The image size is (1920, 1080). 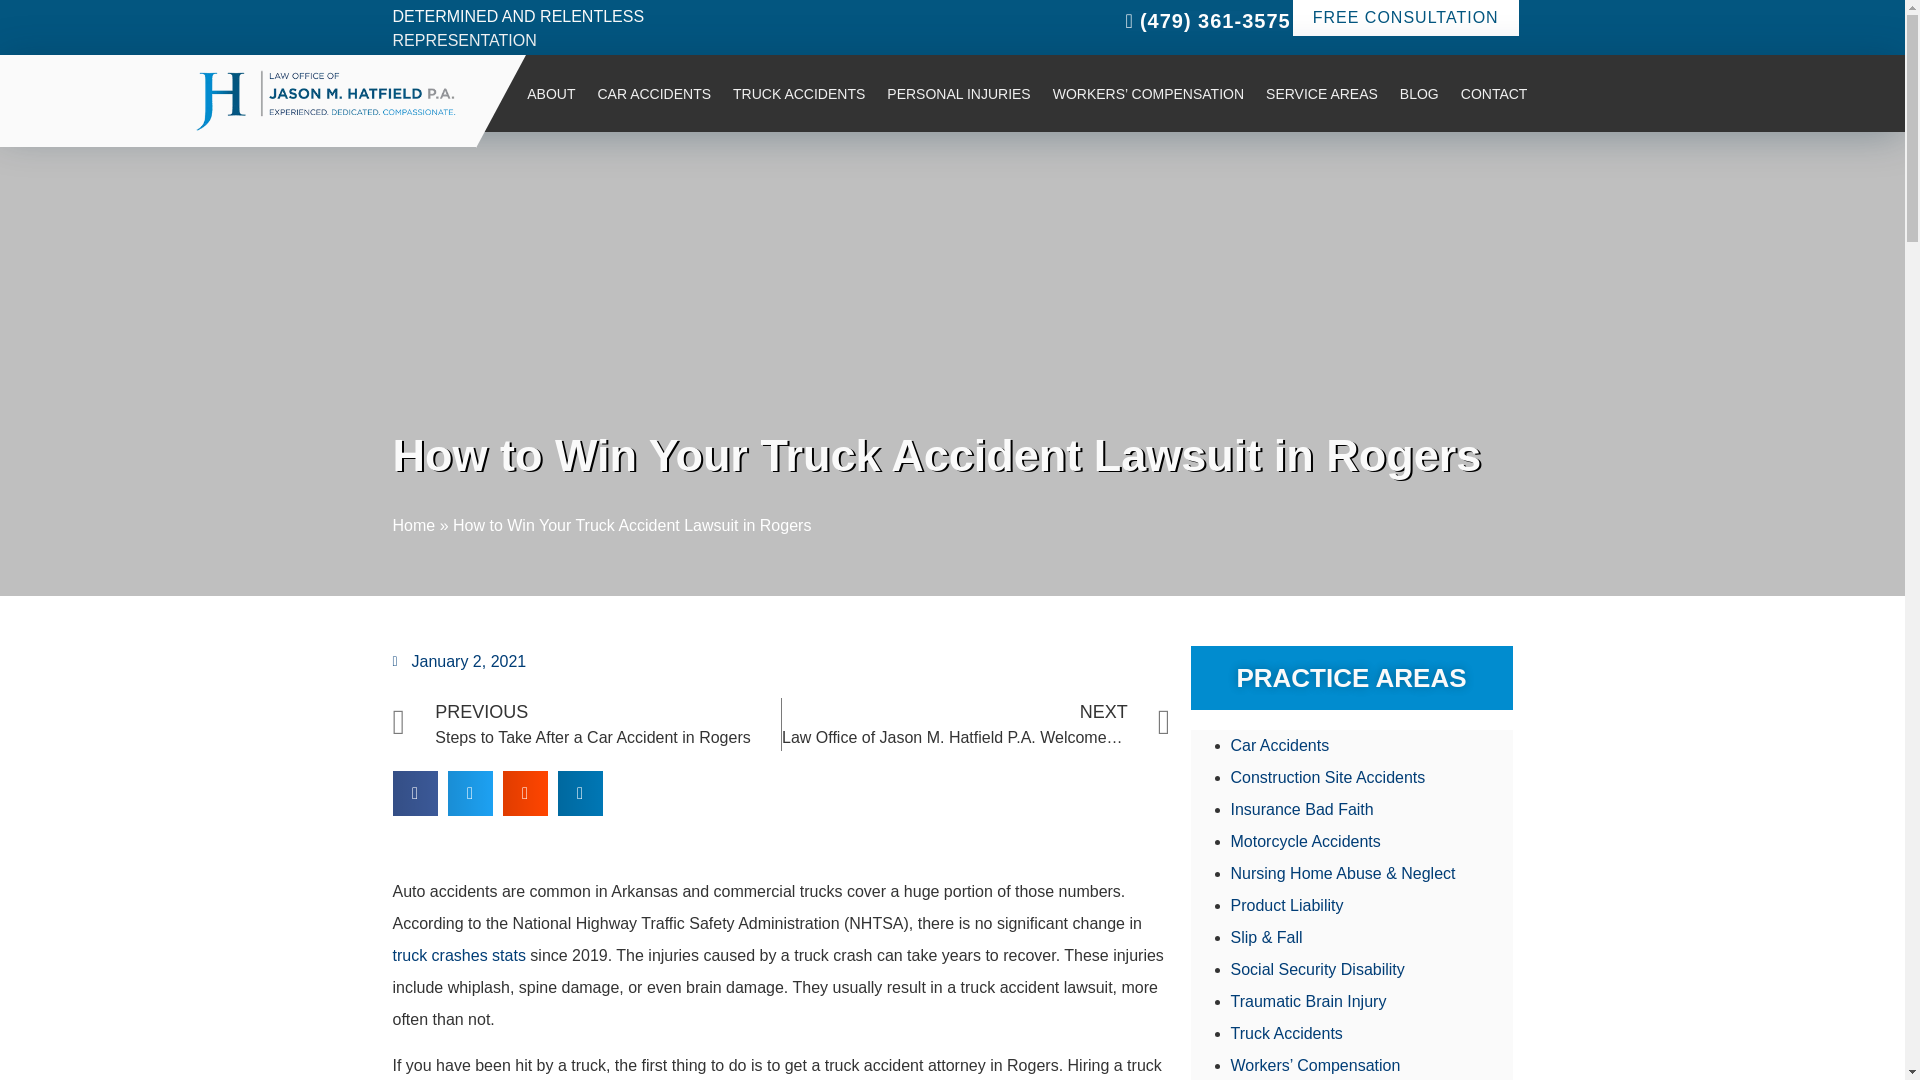 I want to click on ABOUT, so click(x=550, y=94).